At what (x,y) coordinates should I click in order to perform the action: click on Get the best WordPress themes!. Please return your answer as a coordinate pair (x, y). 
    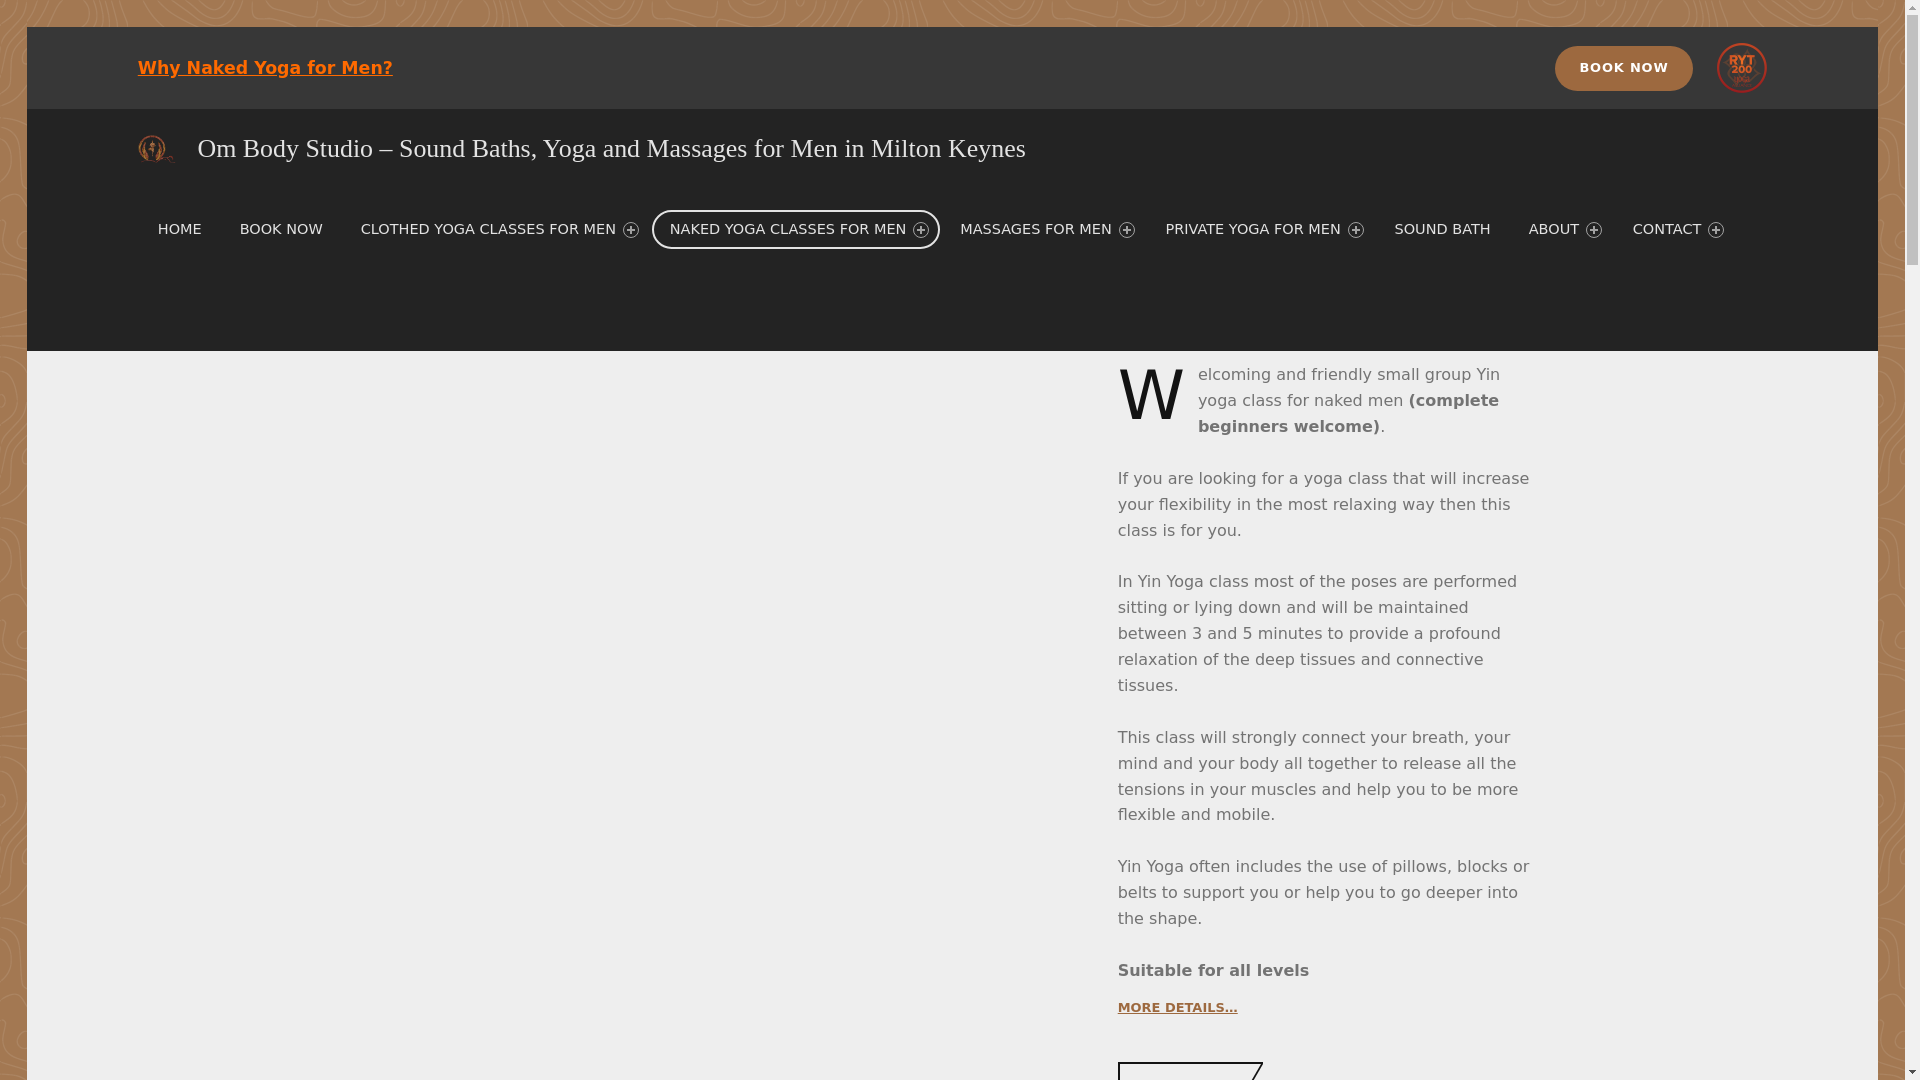
    Looking at the image, I should click on (1750, 310).